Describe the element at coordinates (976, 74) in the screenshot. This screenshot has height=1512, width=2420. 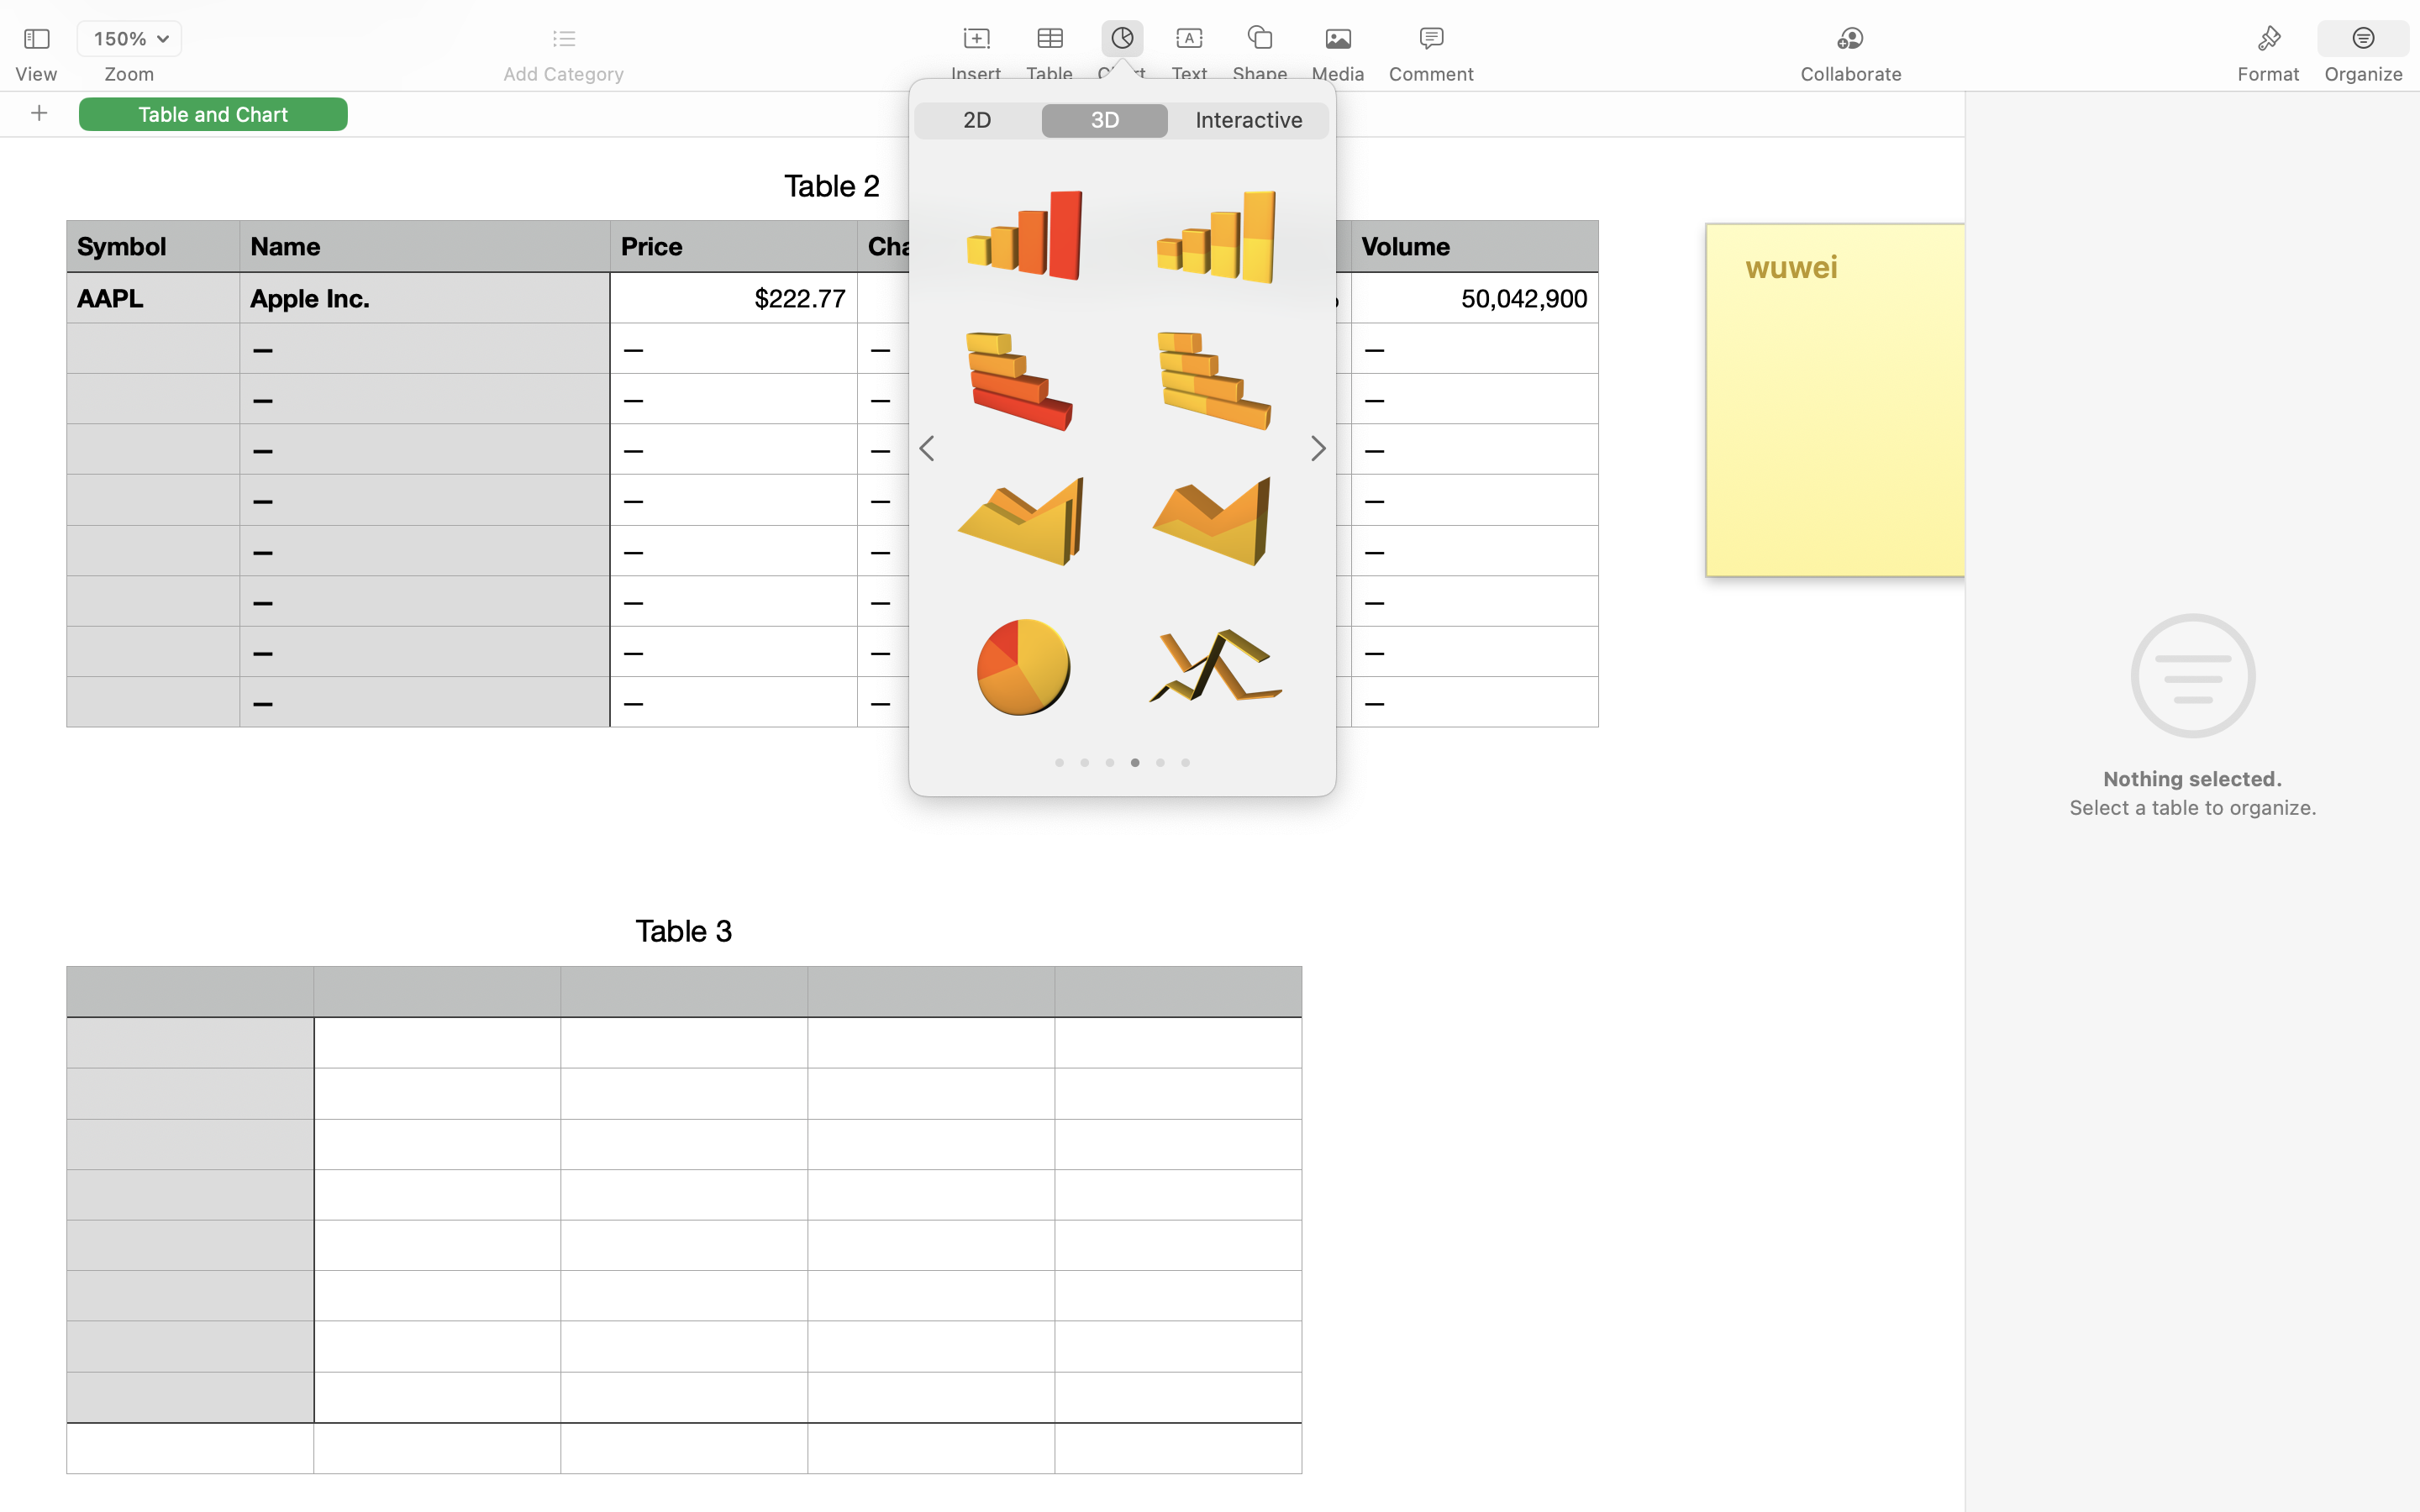
I see `Insert` at that location.